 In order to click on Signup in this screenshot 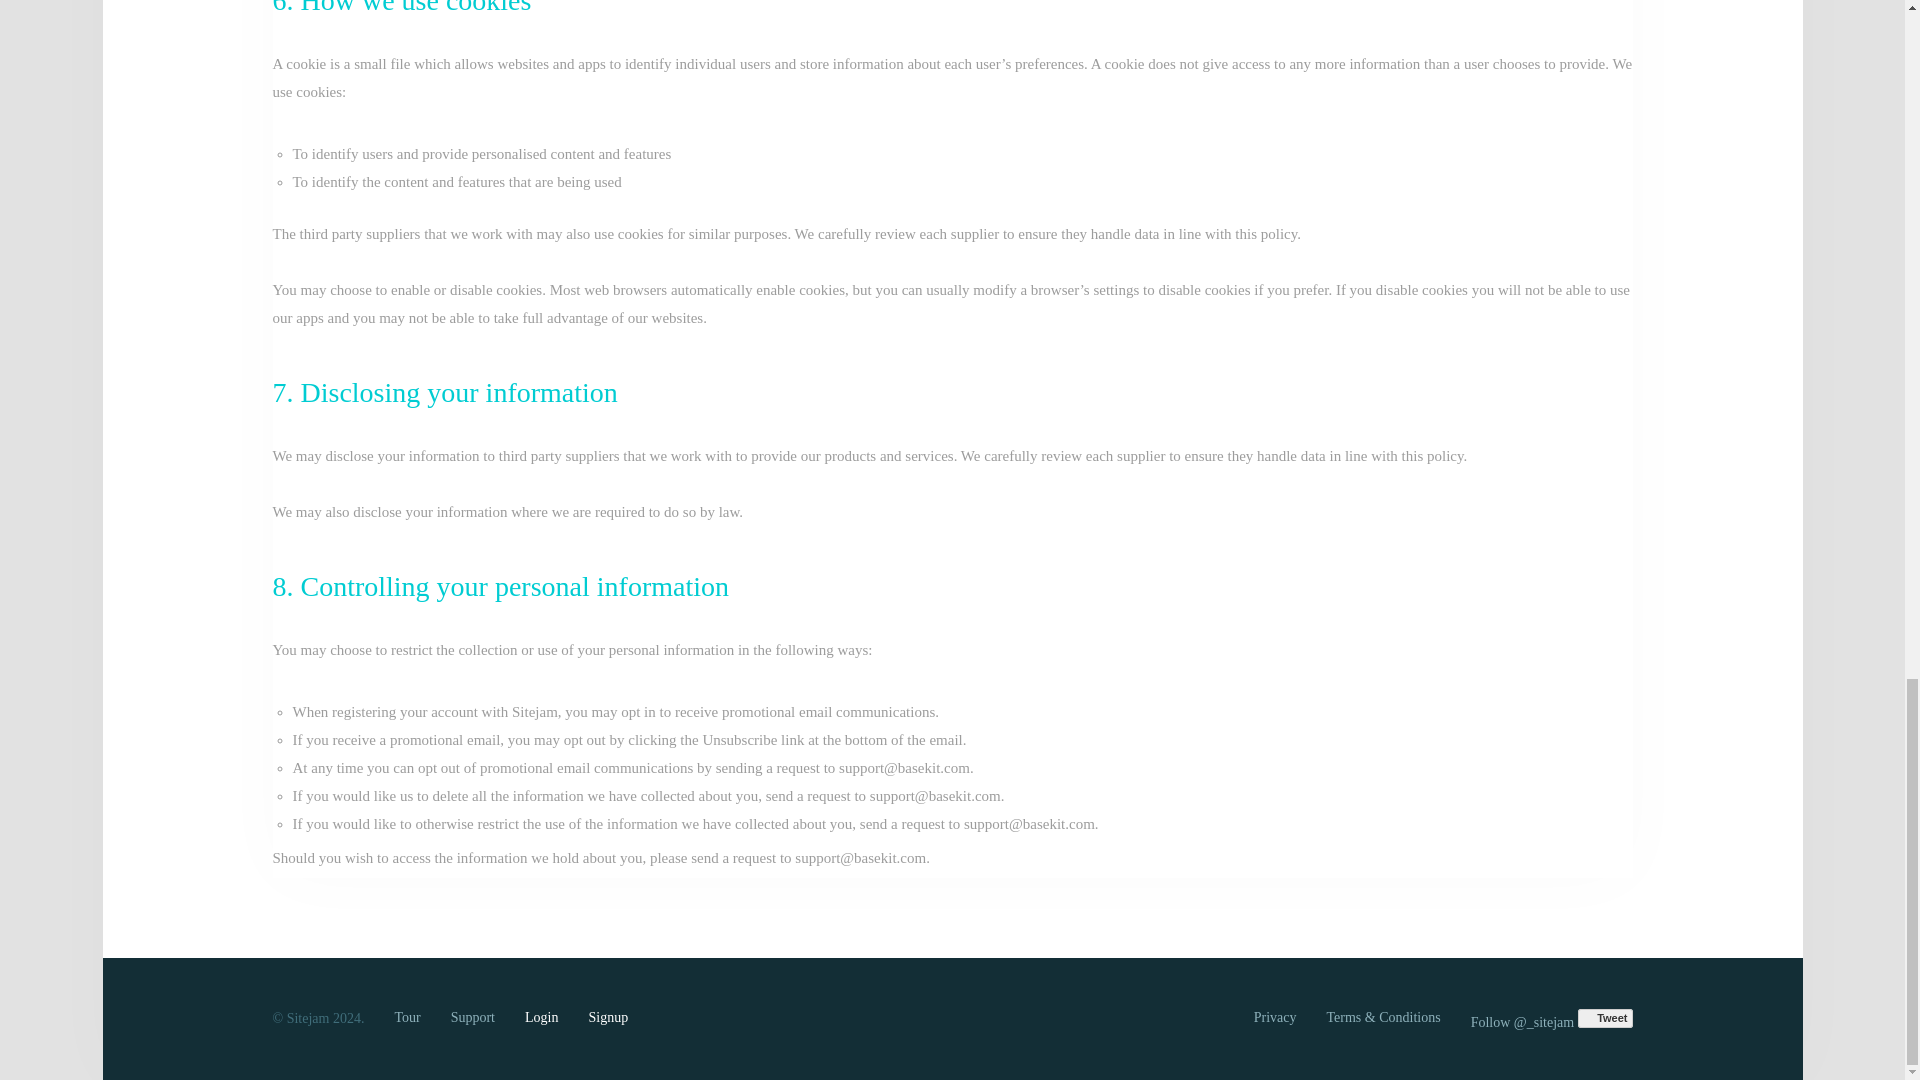, I will do `click(607, 1016)`.